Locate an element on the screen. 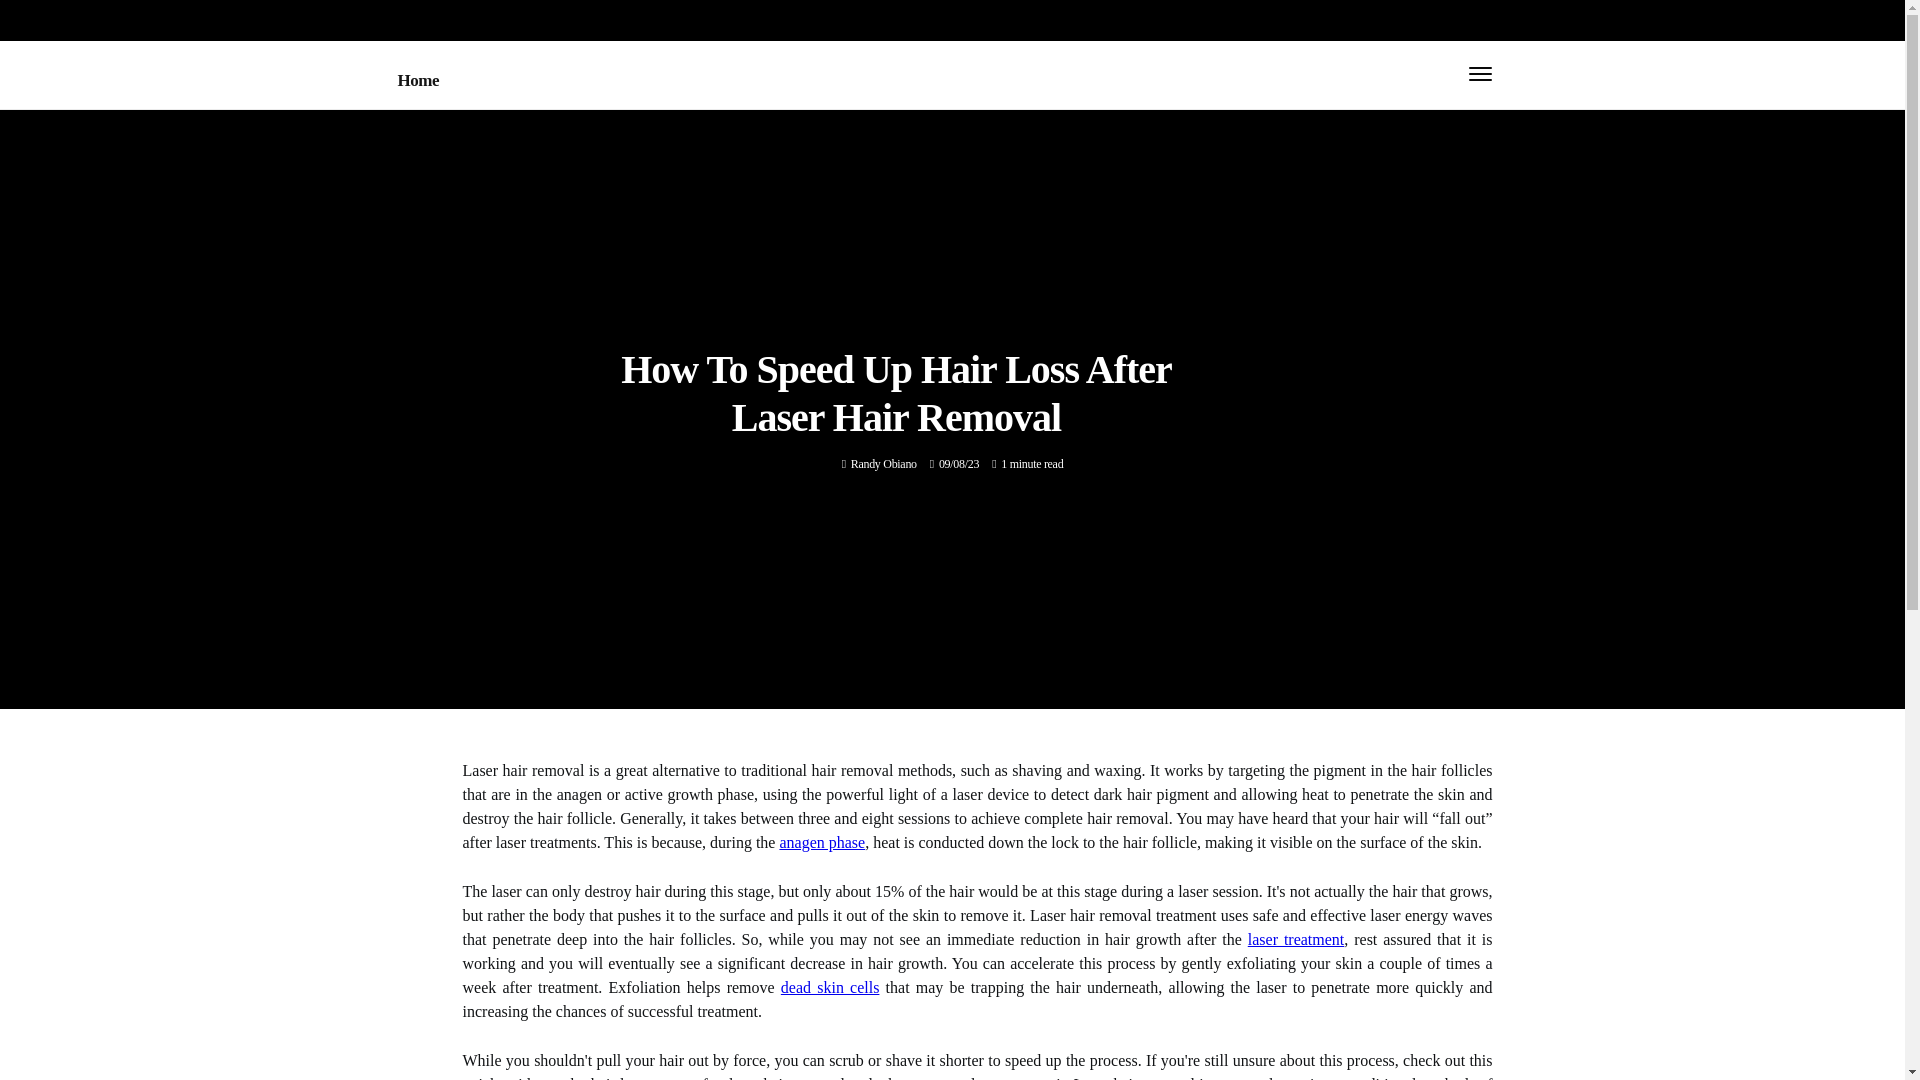 The height and width of the screenshot is (1080, 1920). Randy Obiano is located at coordinates (884, 463).